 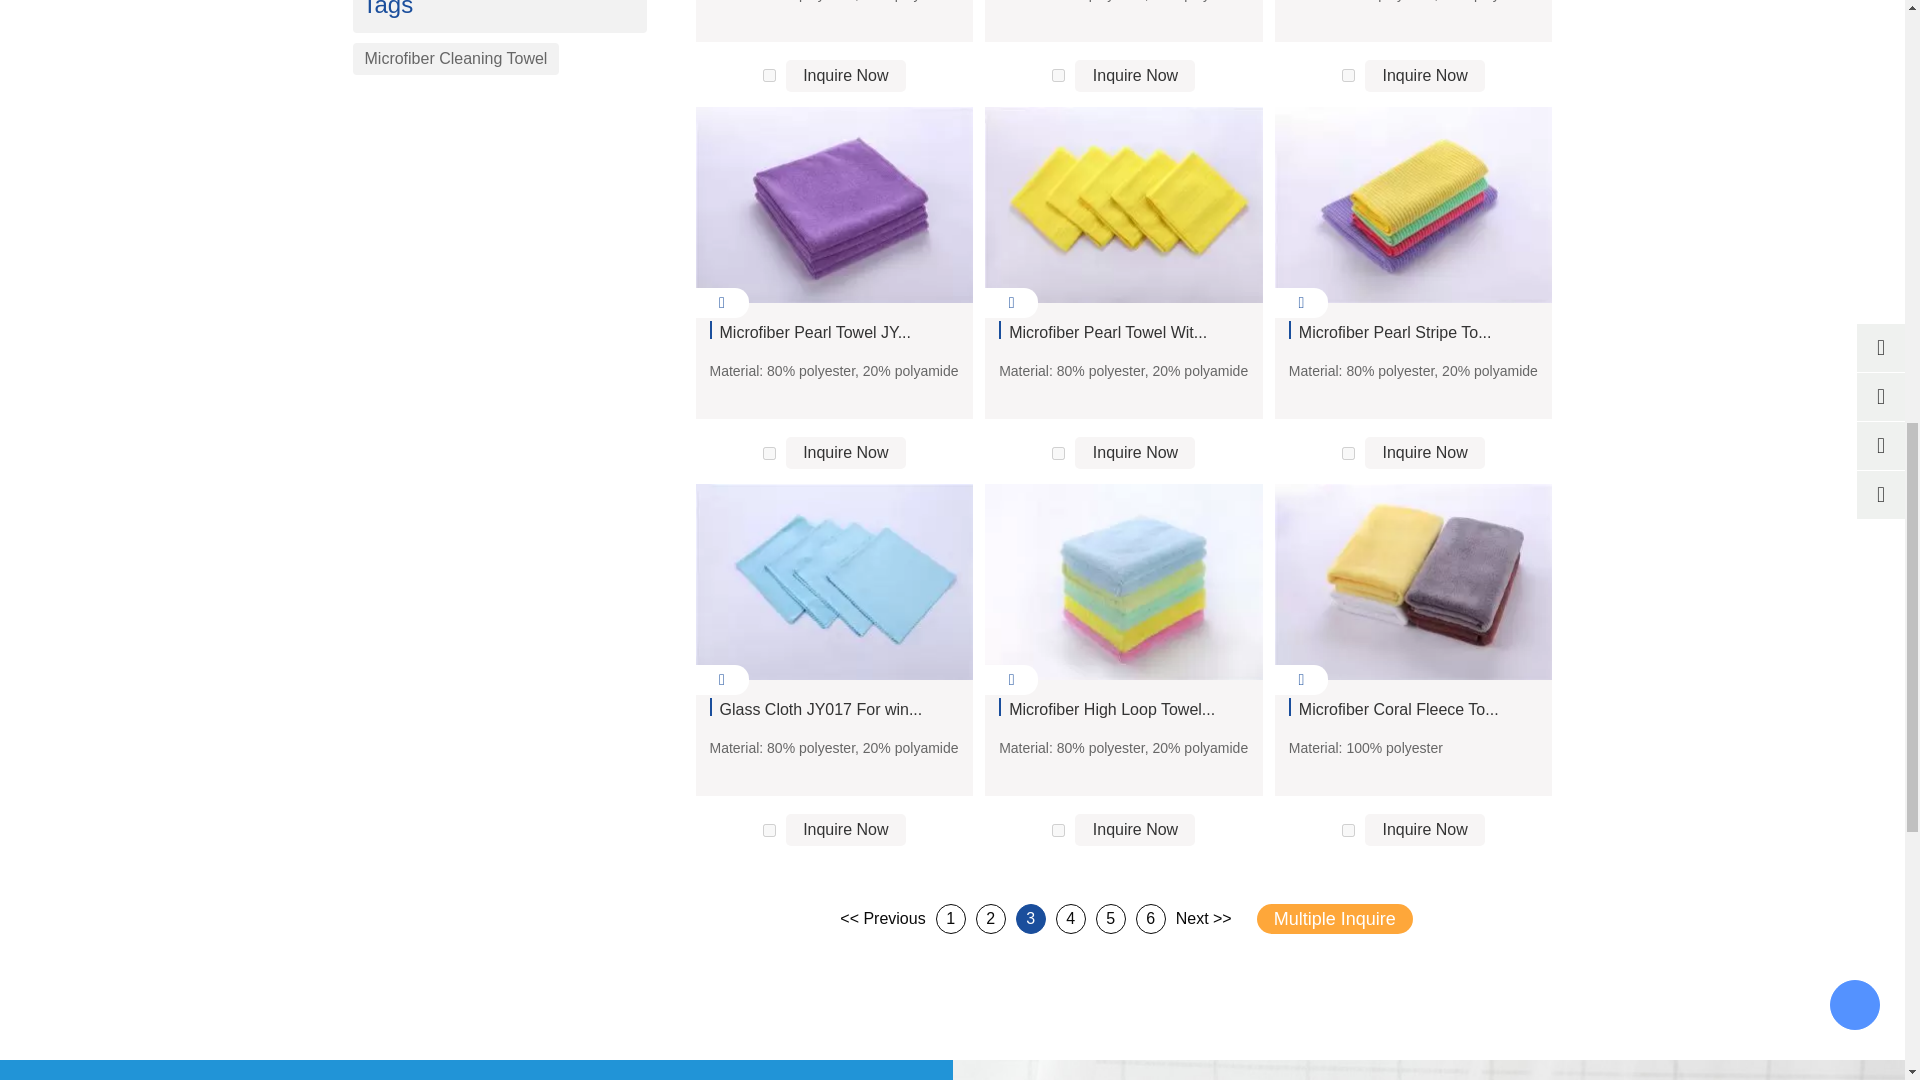 I want to click on 21, so click(x=1058, y=76).